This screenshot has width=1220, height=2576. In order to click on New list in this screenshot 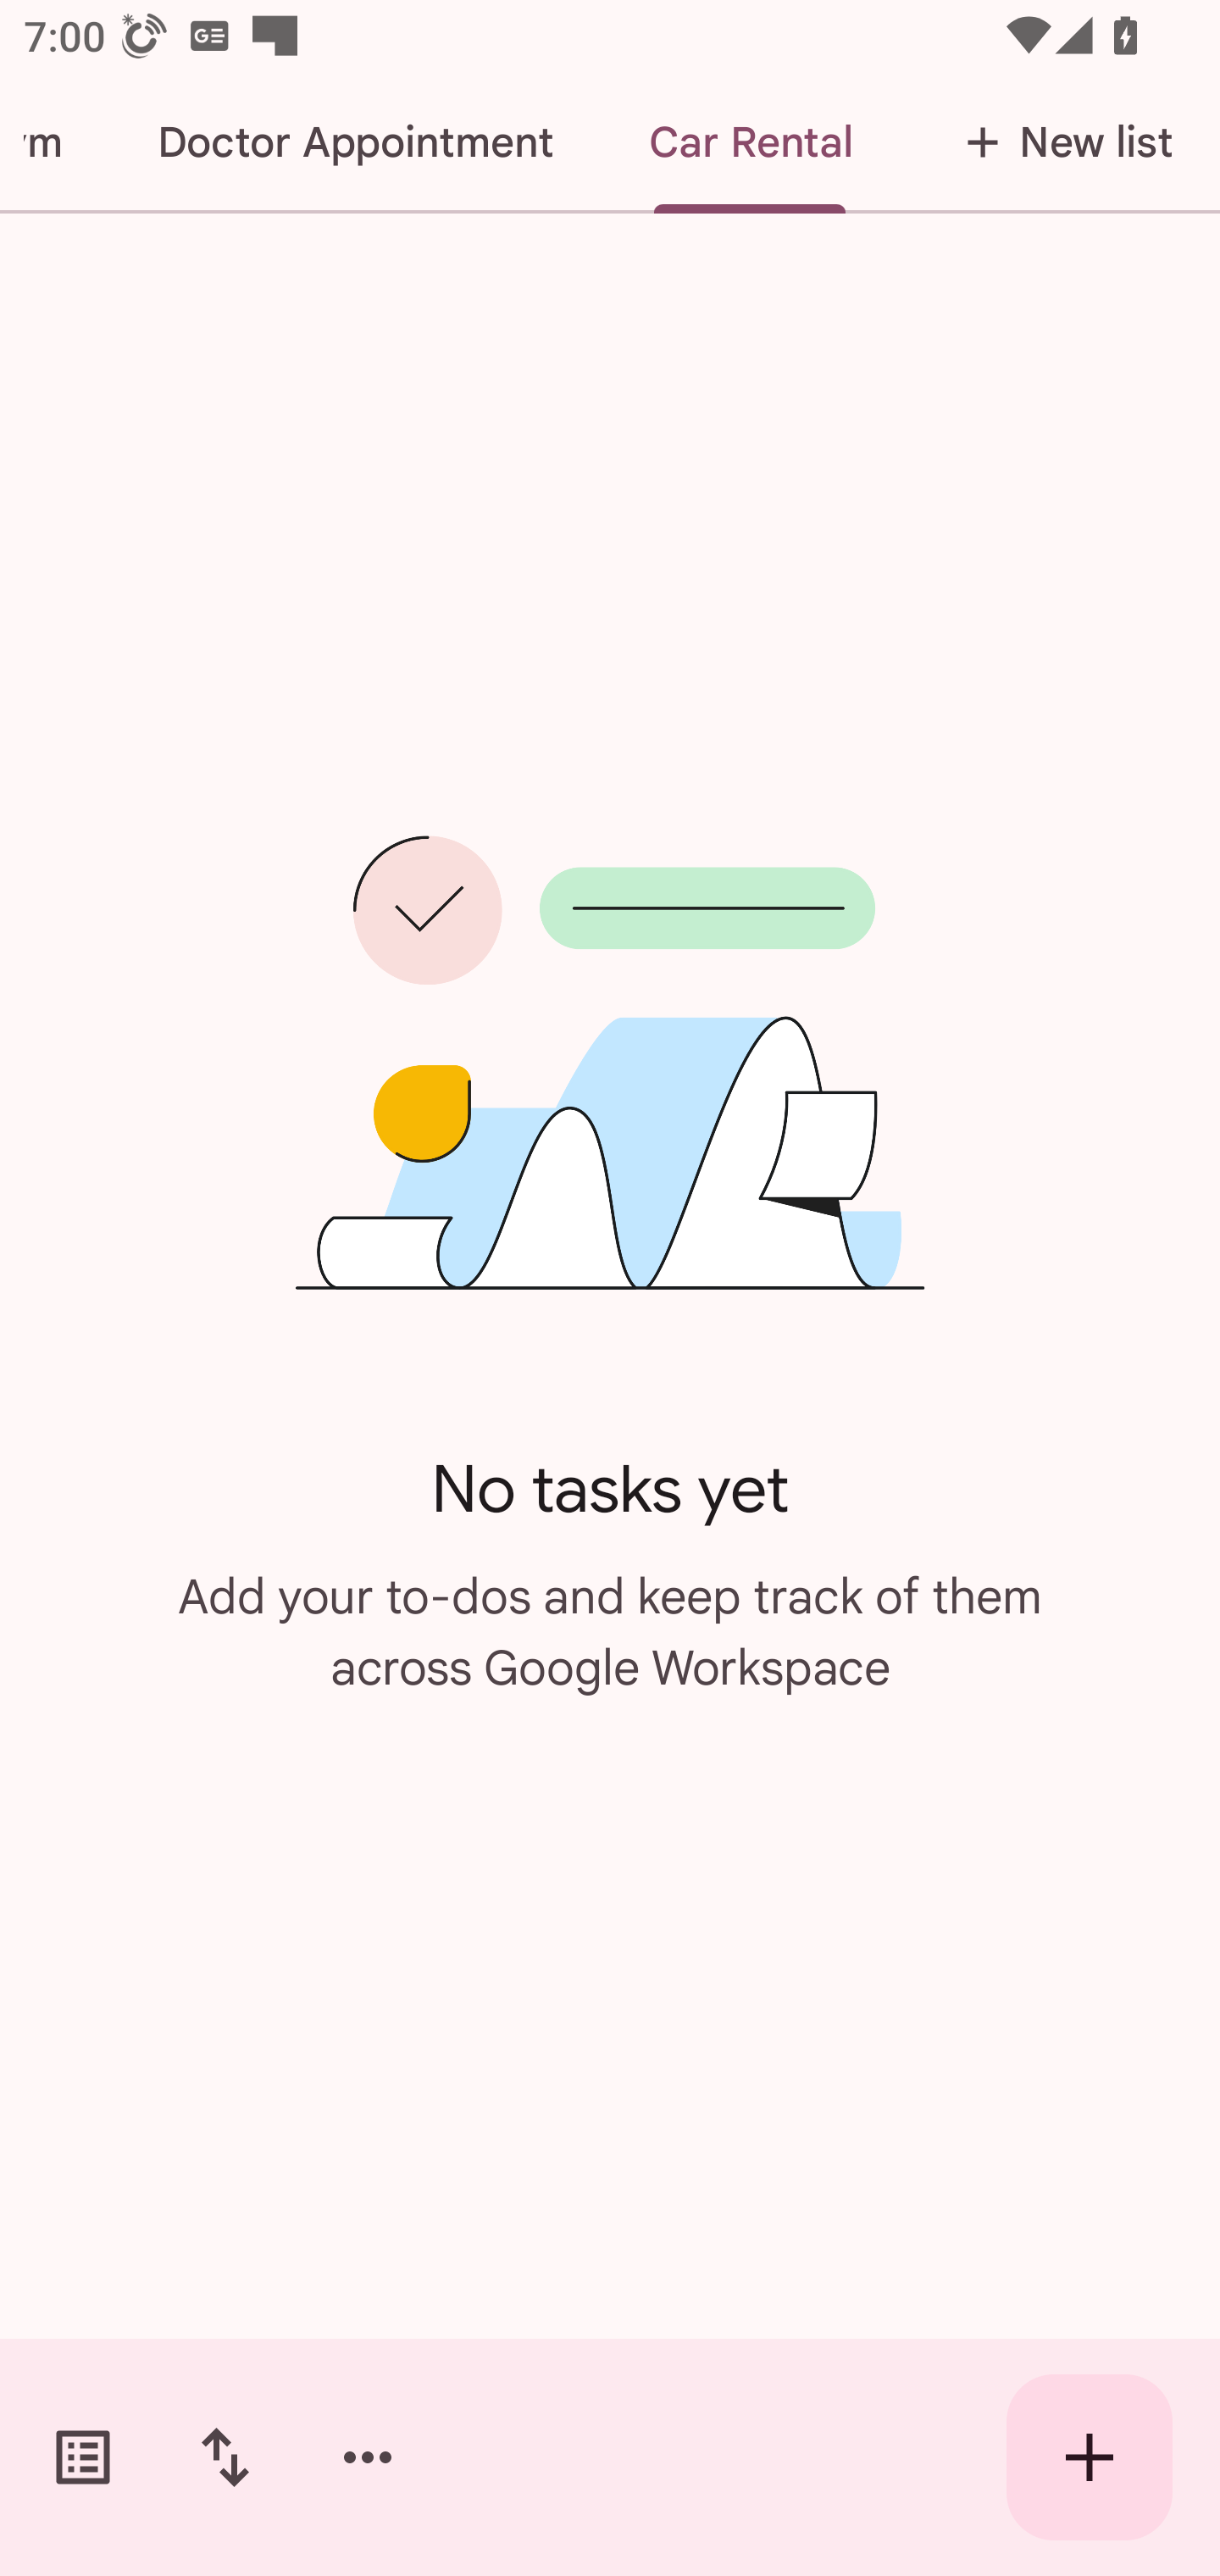, I will do `click(1060, 142)`.